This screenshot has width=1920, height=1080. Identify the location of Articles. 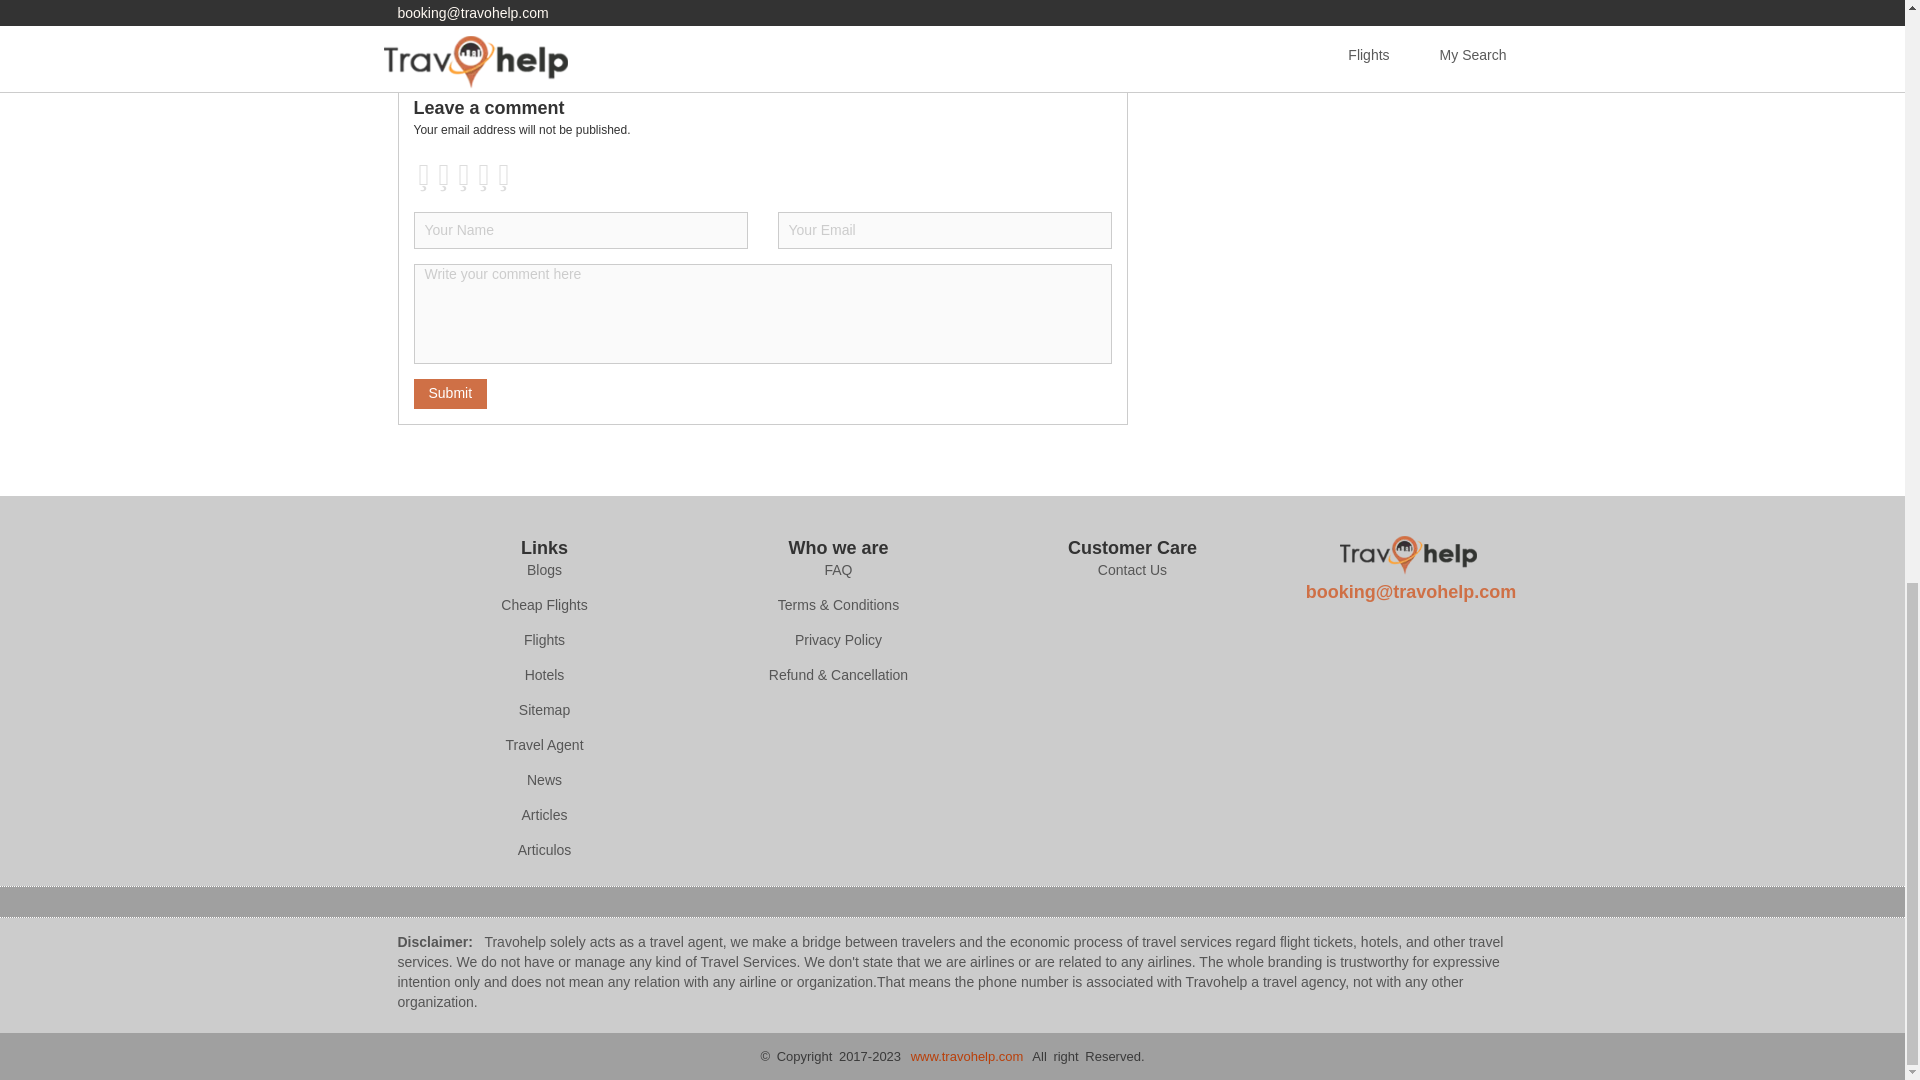
(544, 816).